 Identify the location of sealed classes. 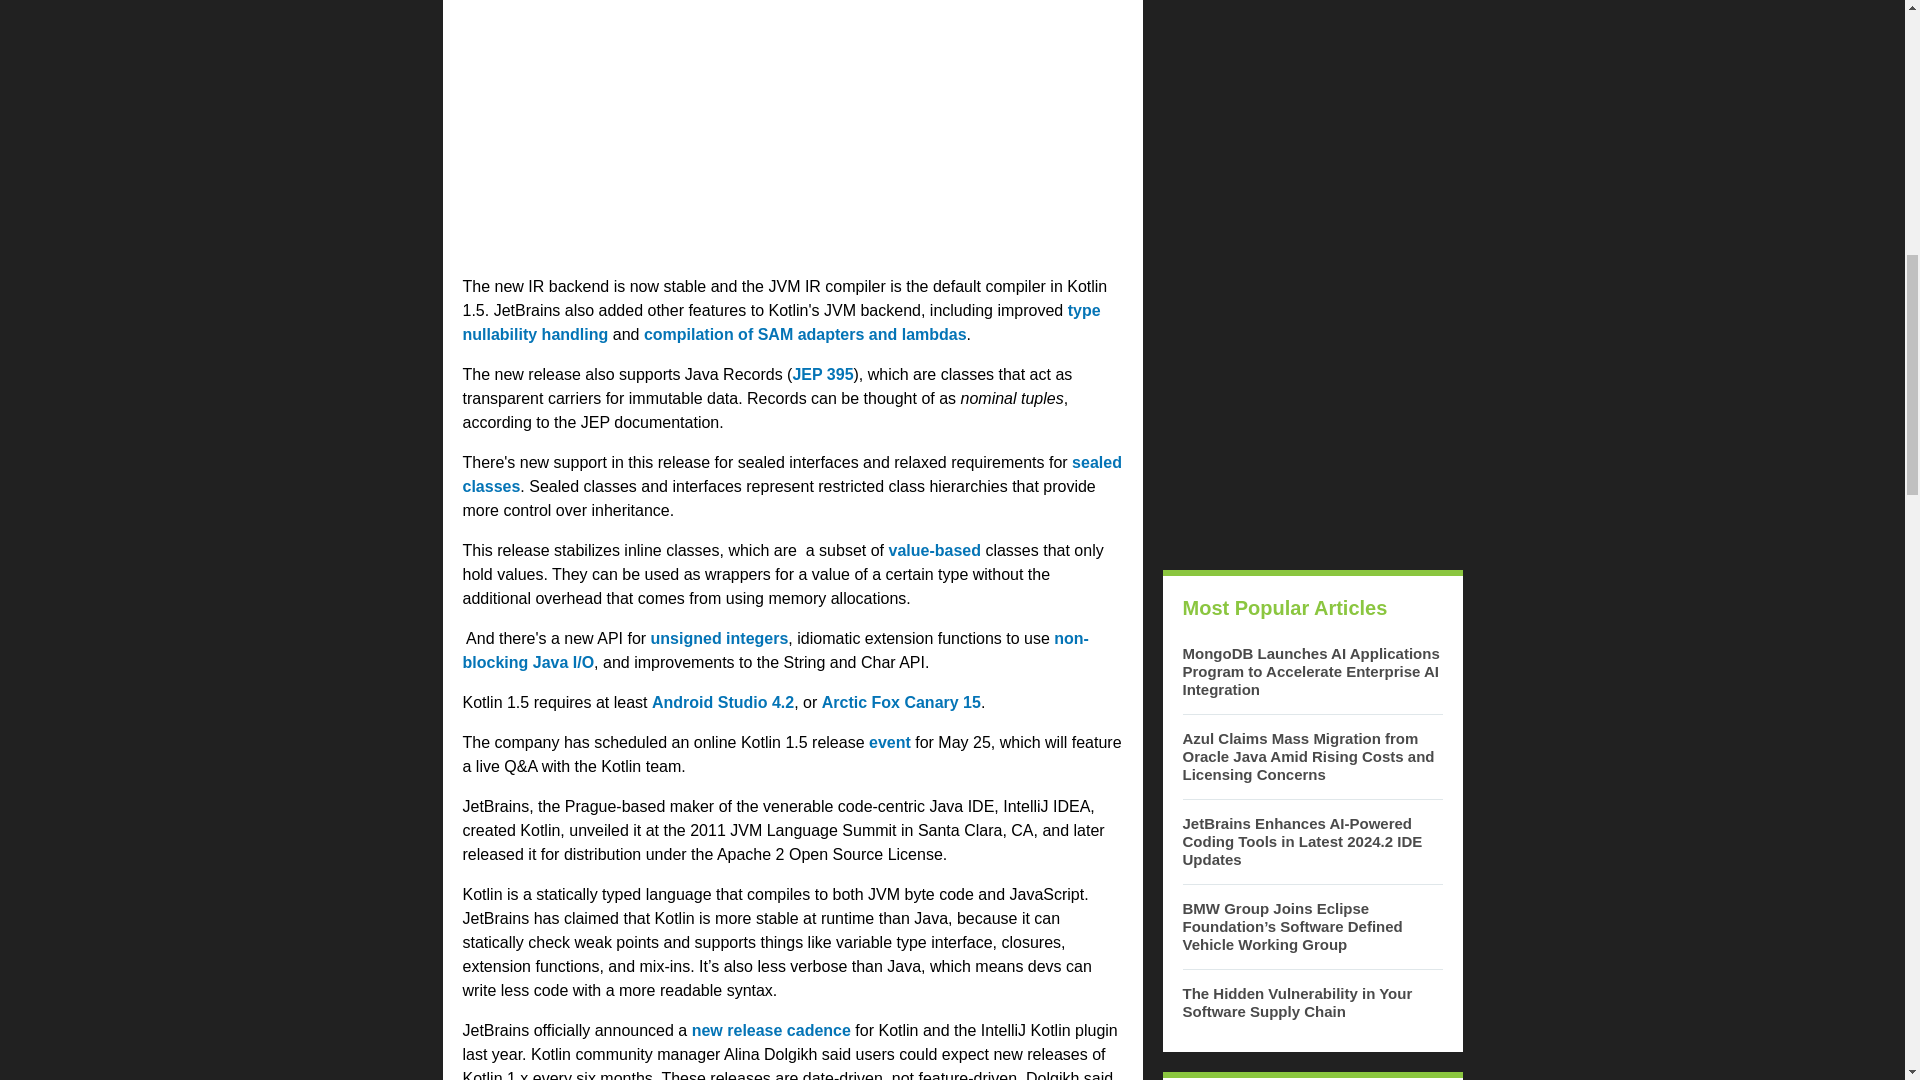
(792, 474).